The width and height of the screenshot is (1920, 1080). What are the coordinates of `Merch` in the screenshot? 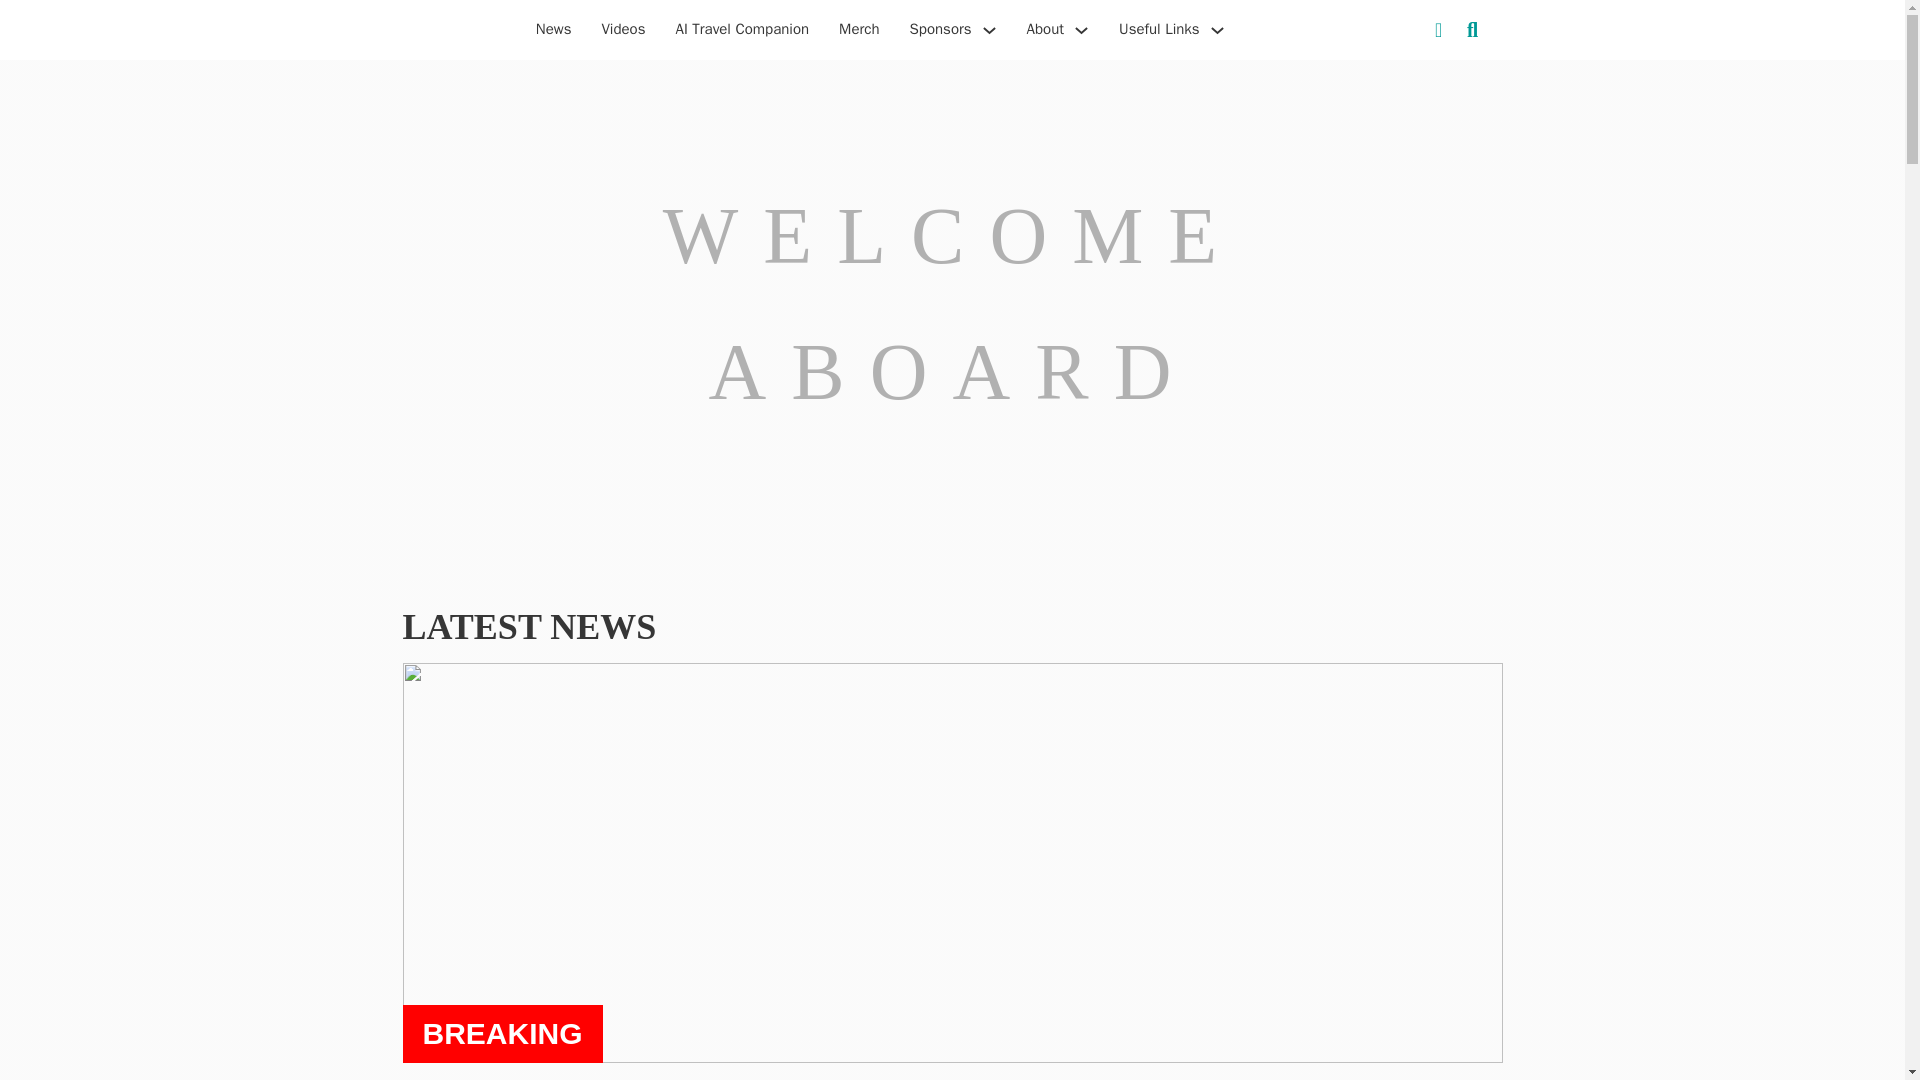 It's located at (859, 30).